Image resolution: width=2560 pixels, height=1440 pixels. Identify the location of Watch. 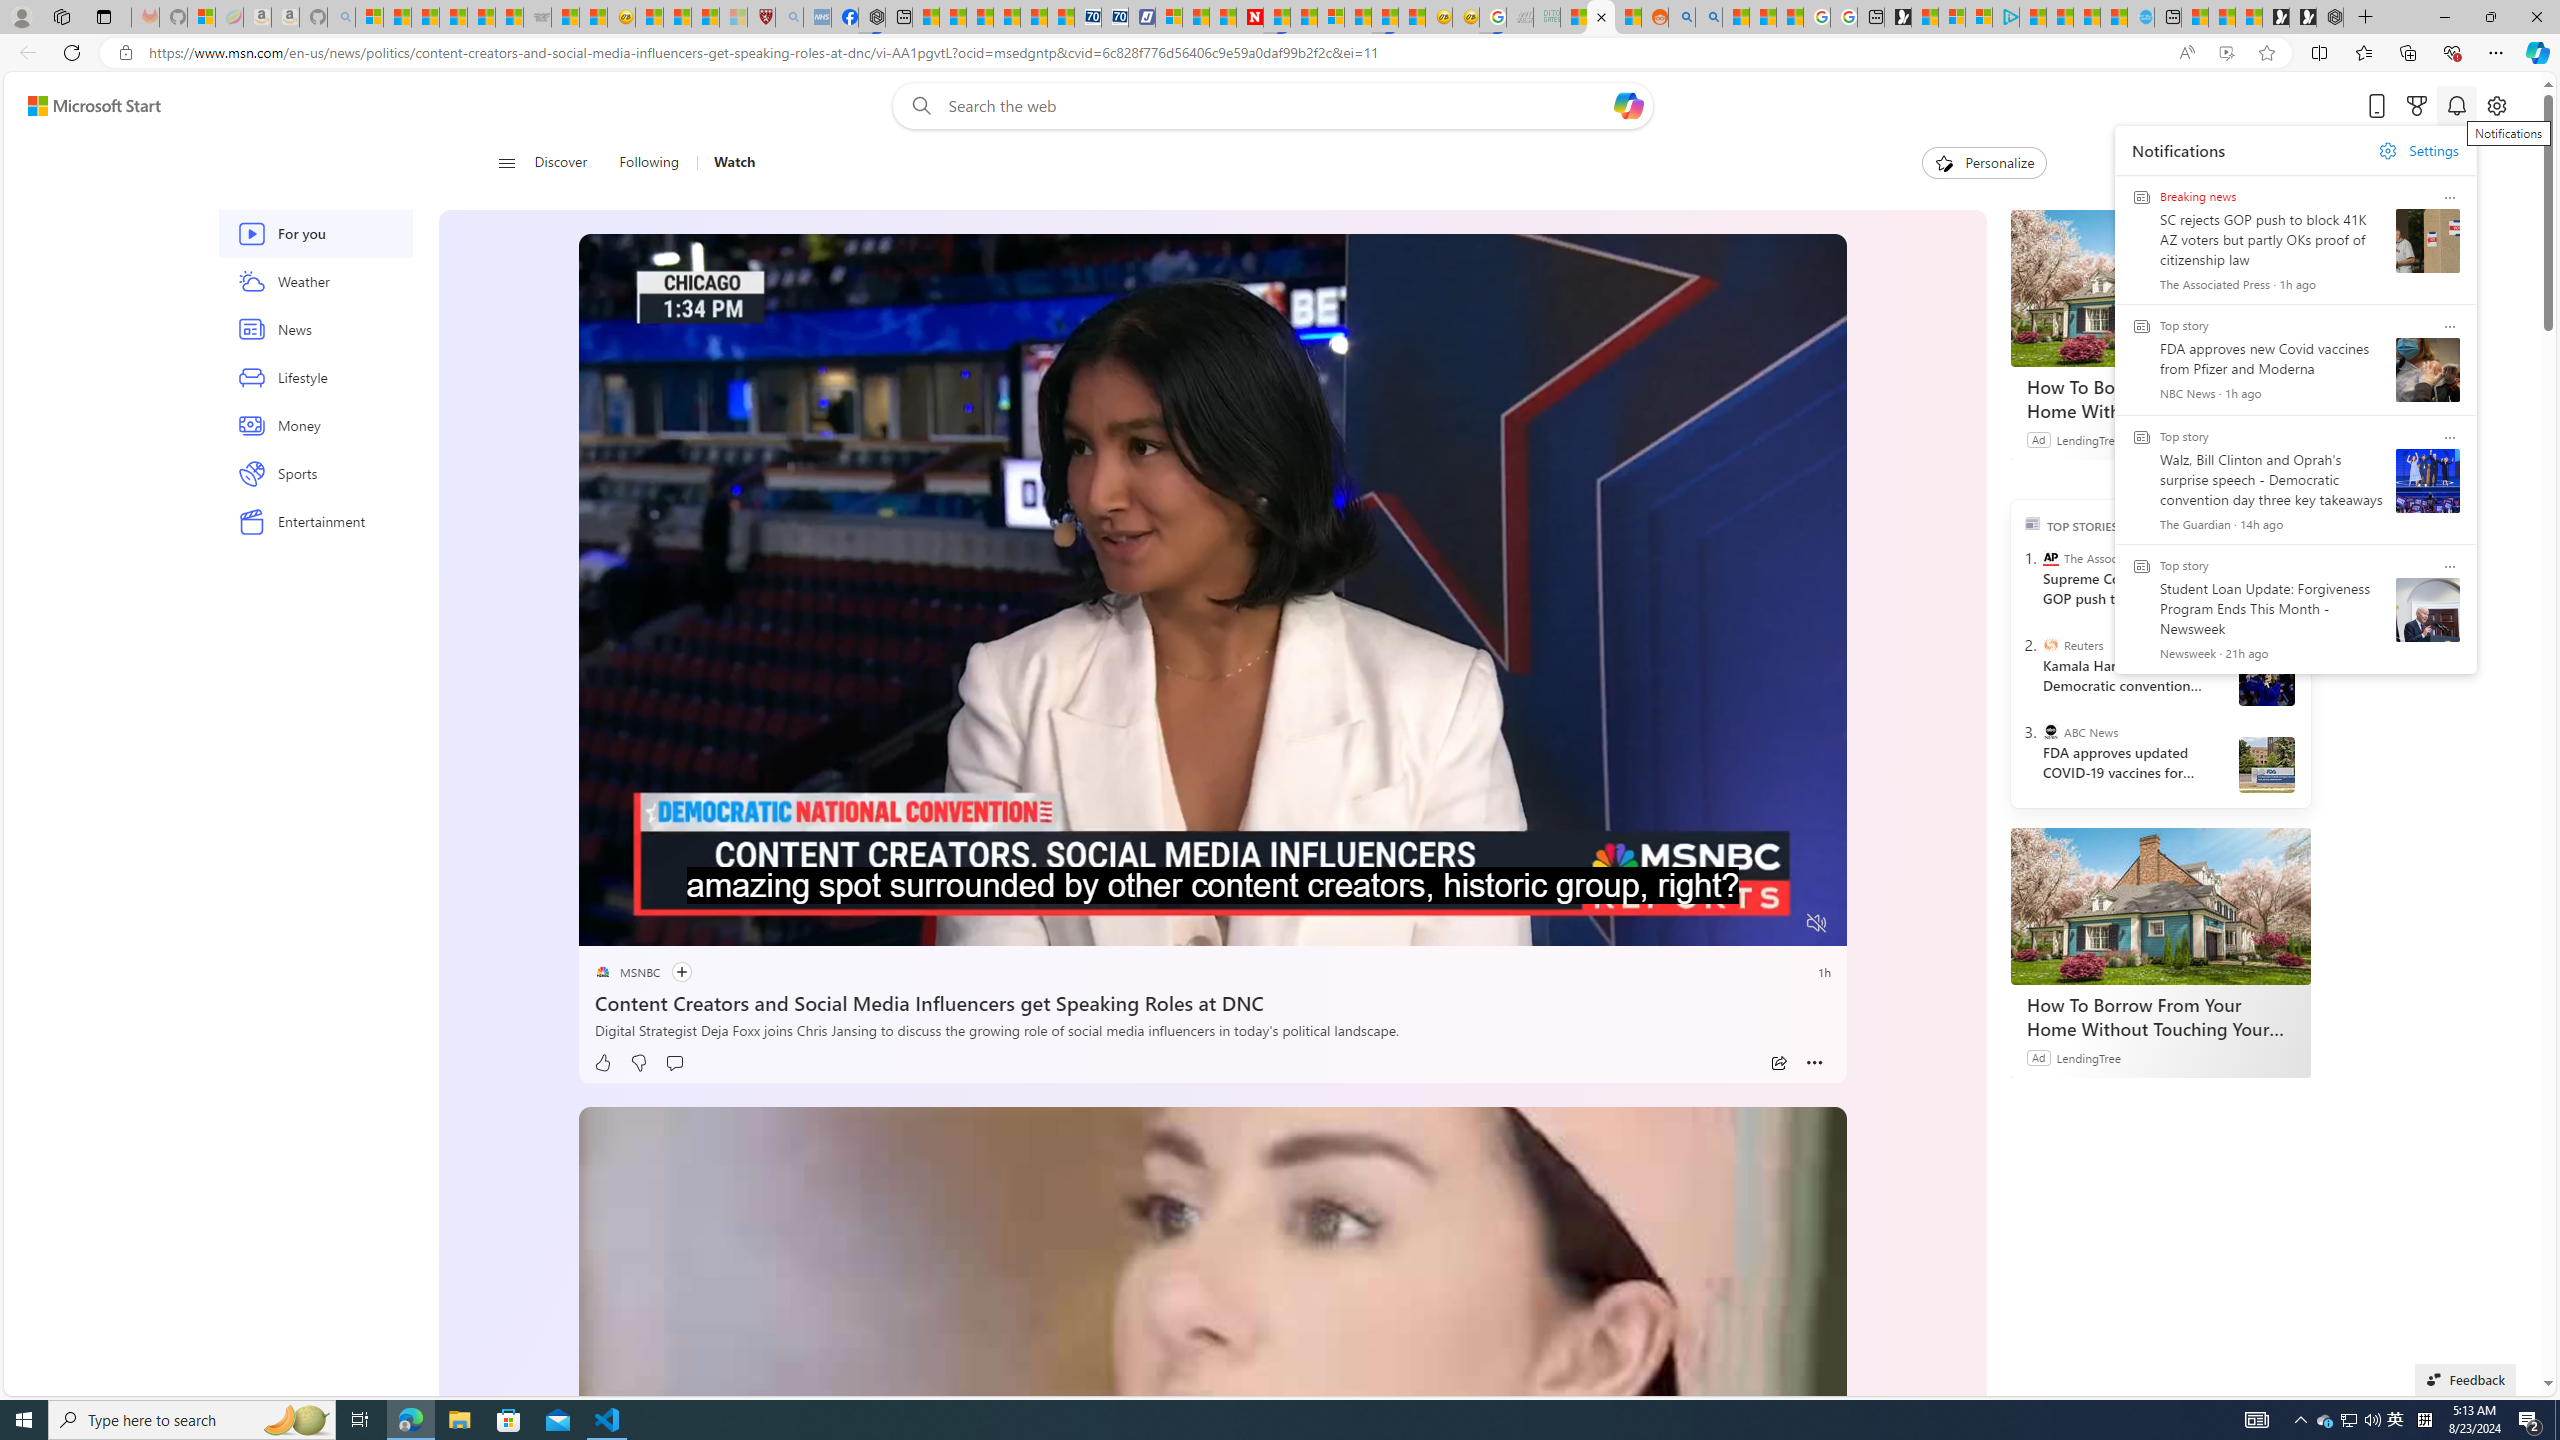
(726, 163).